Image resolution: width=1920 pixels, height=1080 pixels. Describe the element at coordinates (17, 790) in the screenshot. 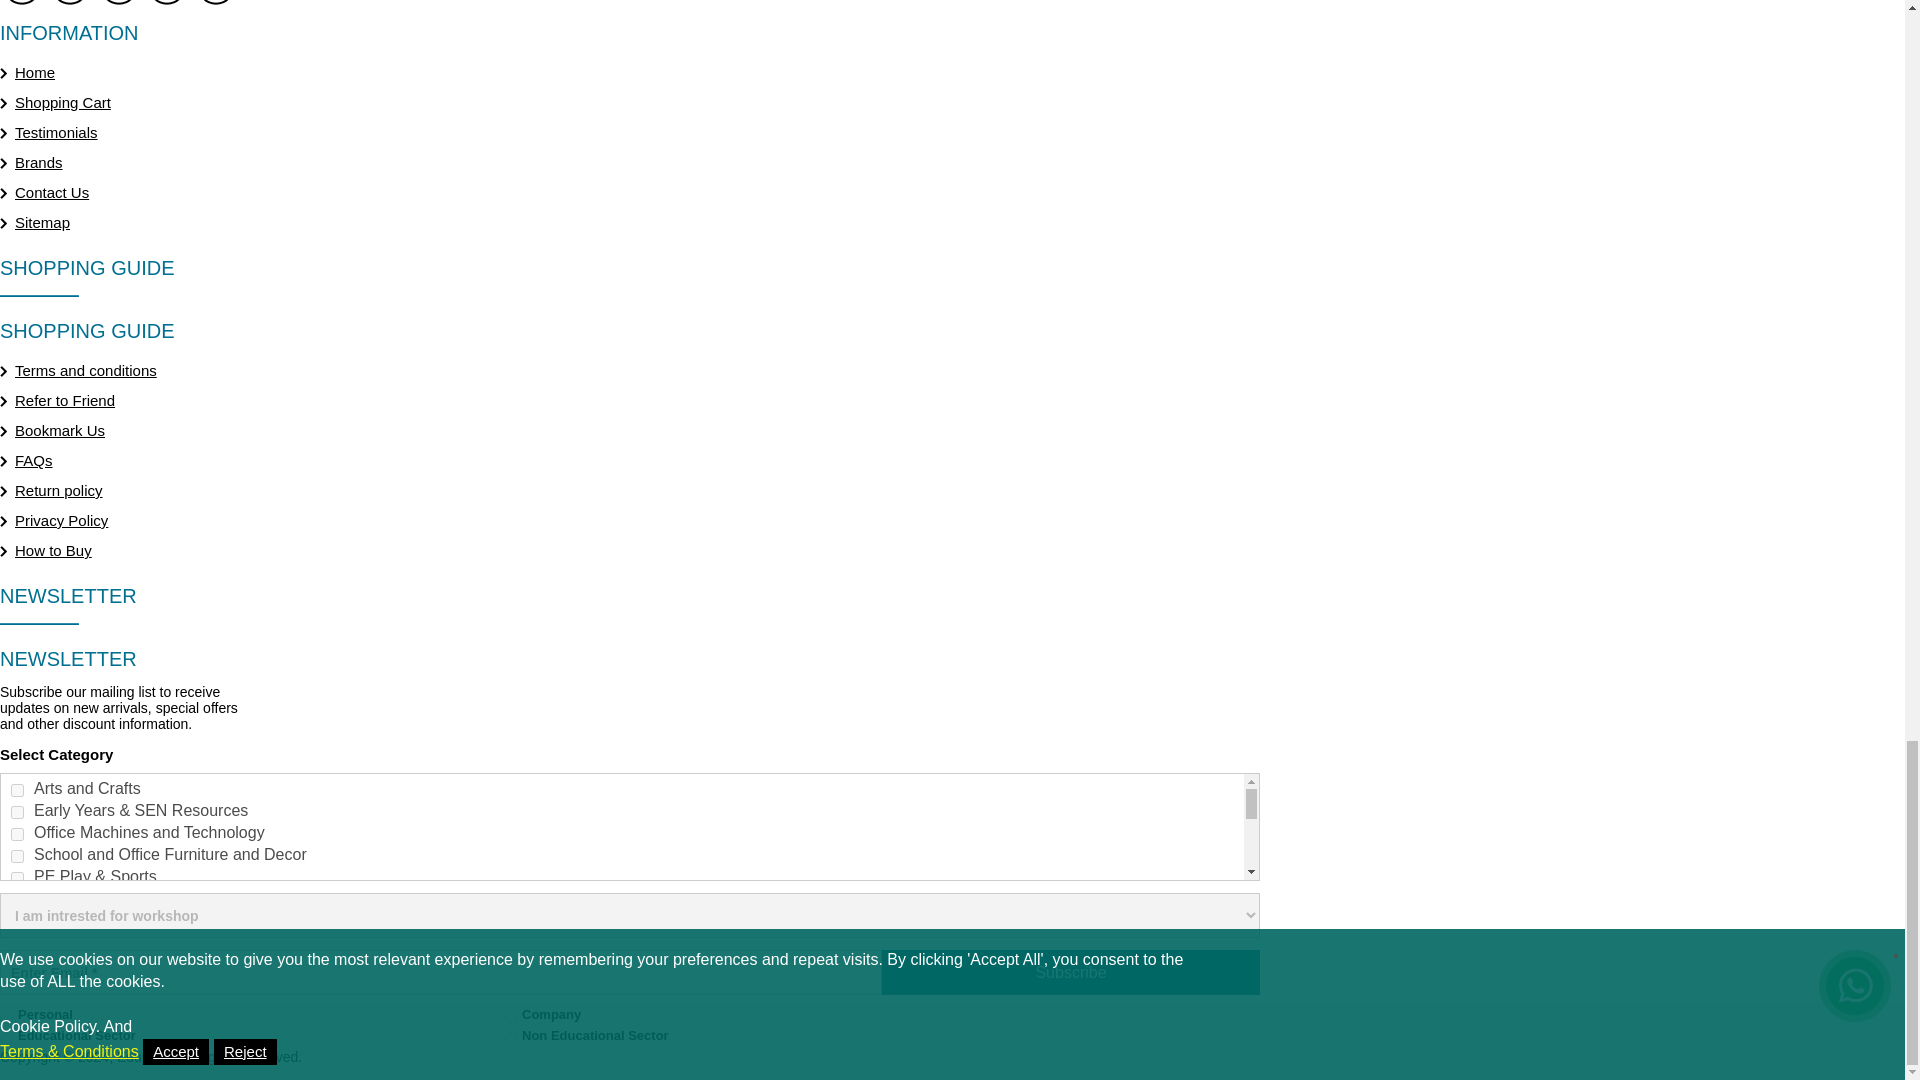

I see `1` at that location.